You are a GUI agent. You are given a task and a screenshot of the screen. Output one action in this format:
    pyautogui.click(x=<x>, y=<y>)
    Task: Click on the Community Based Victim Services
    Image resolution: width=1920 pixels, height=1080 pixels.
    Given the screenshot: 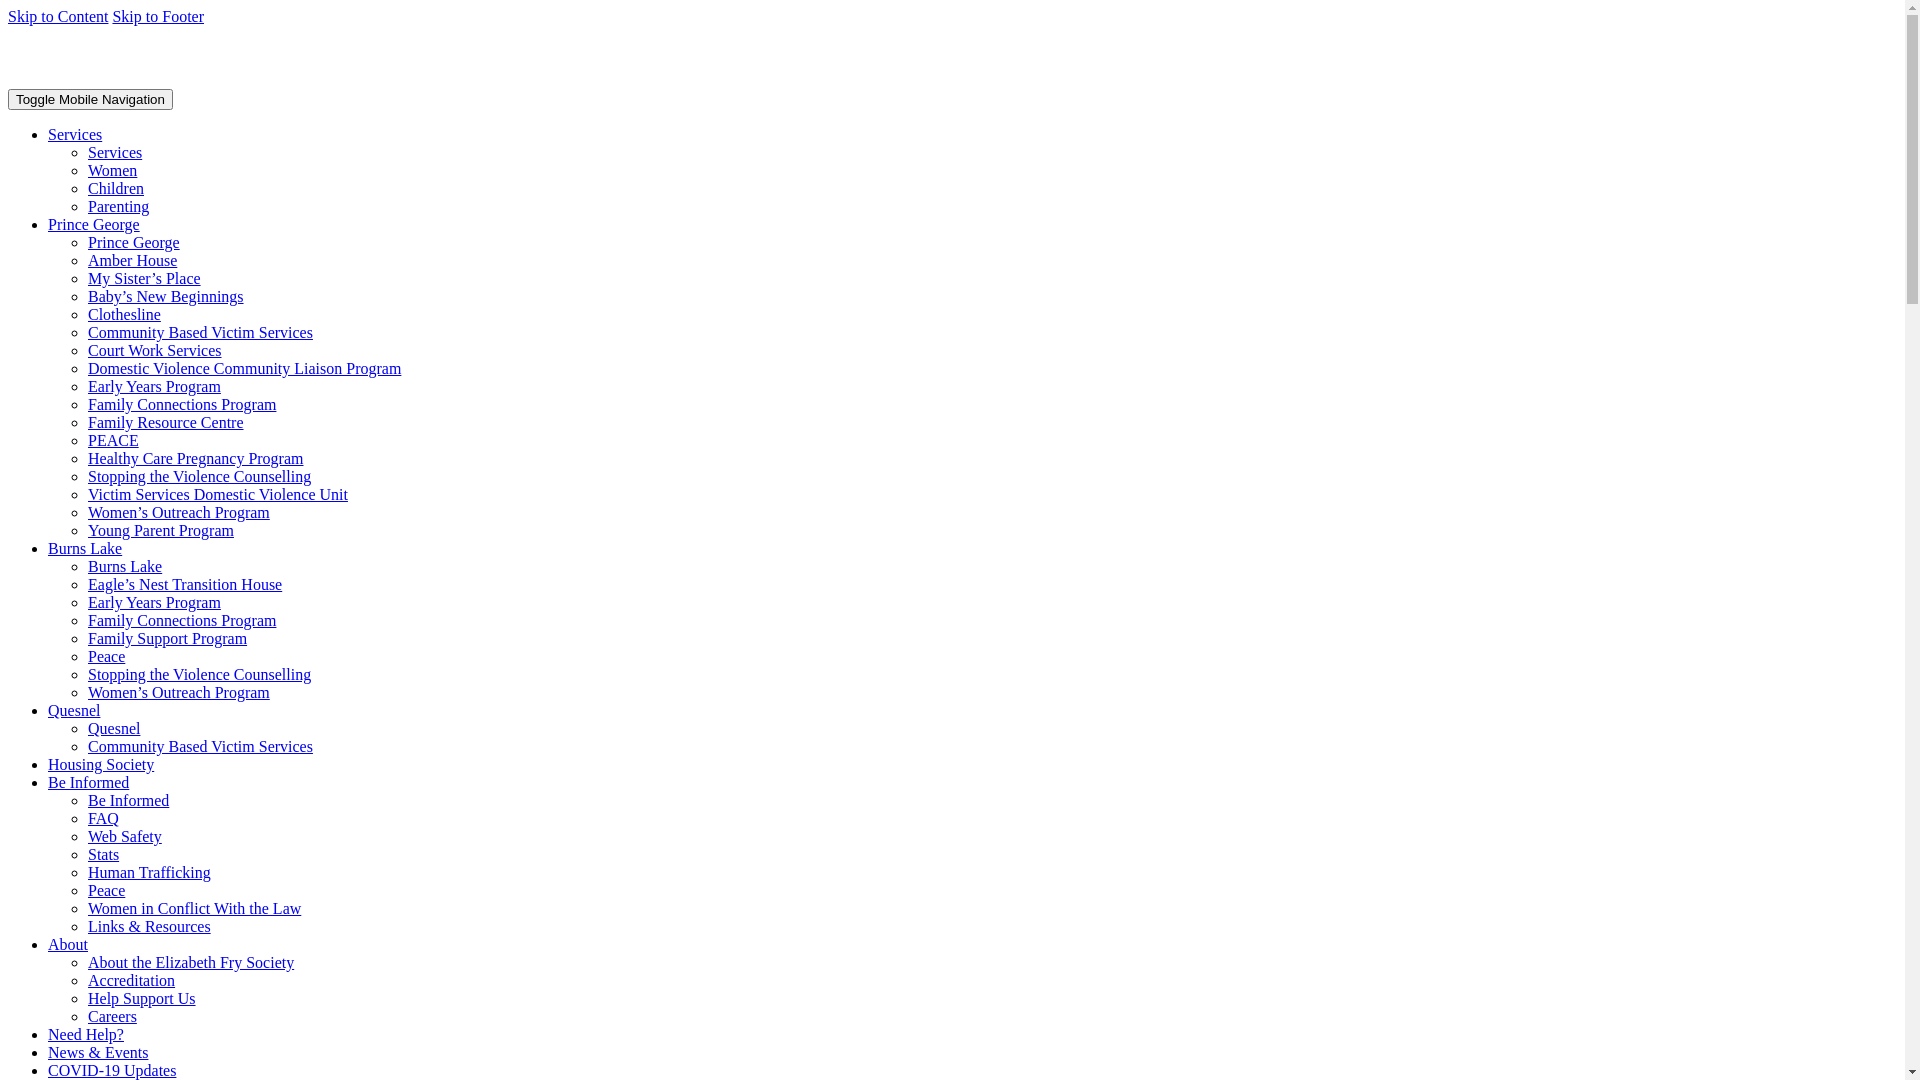 What is the action you would take?
    pyautogui.click(x=200, y=332)
    